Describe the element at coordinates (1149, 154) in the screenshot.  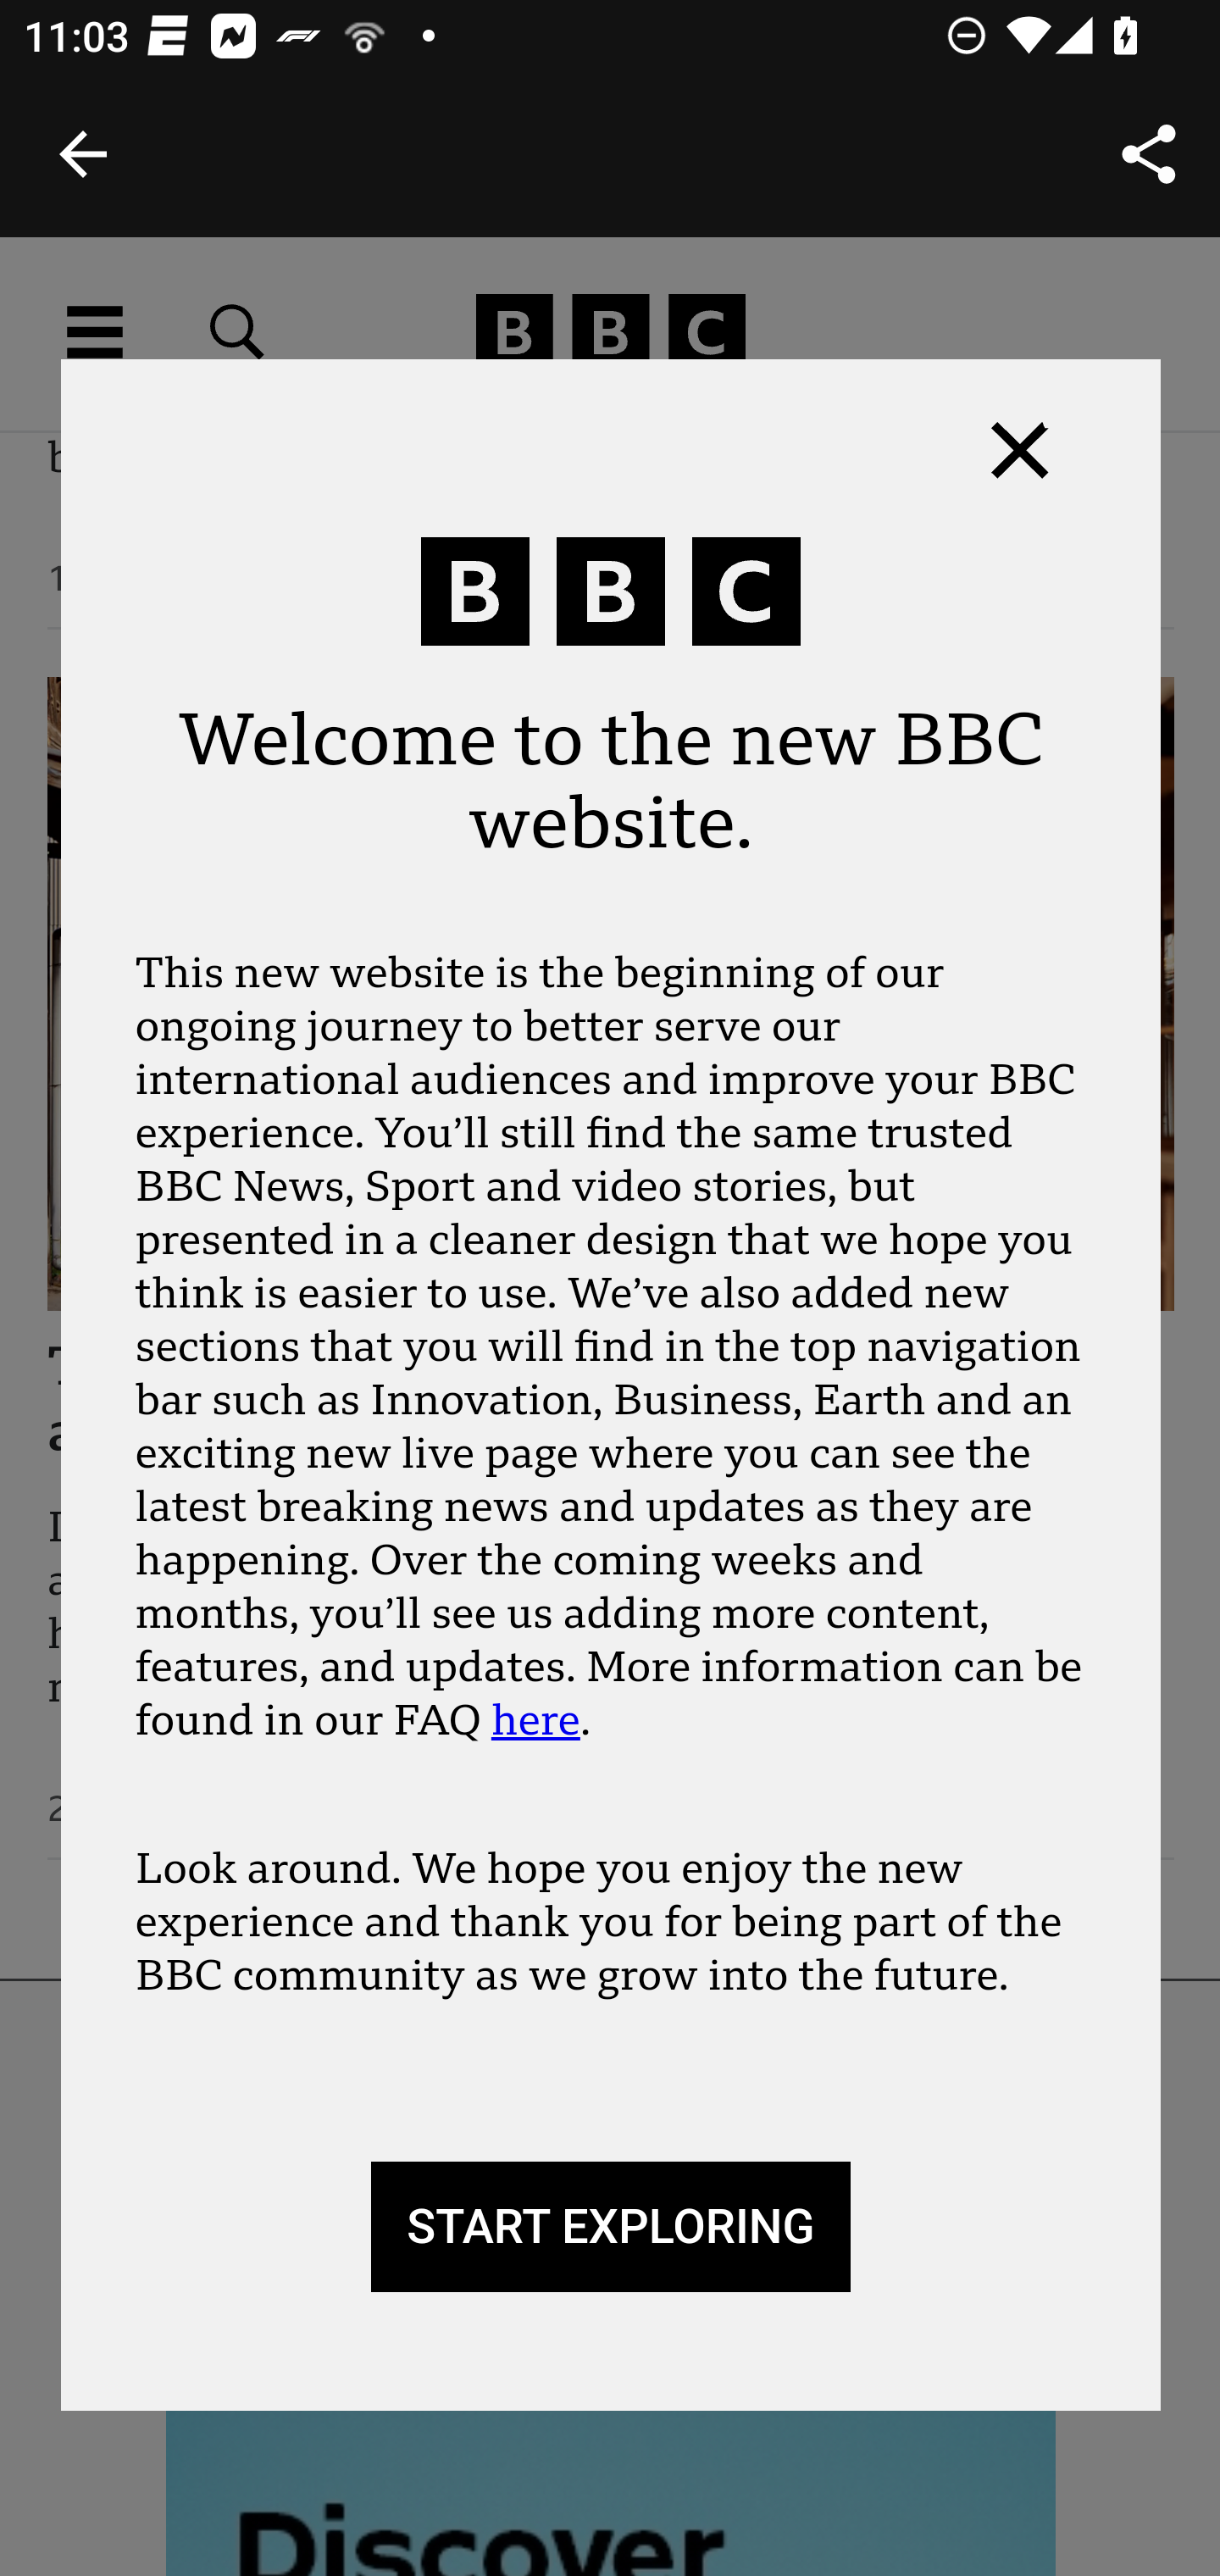
I see `Share` at that location.